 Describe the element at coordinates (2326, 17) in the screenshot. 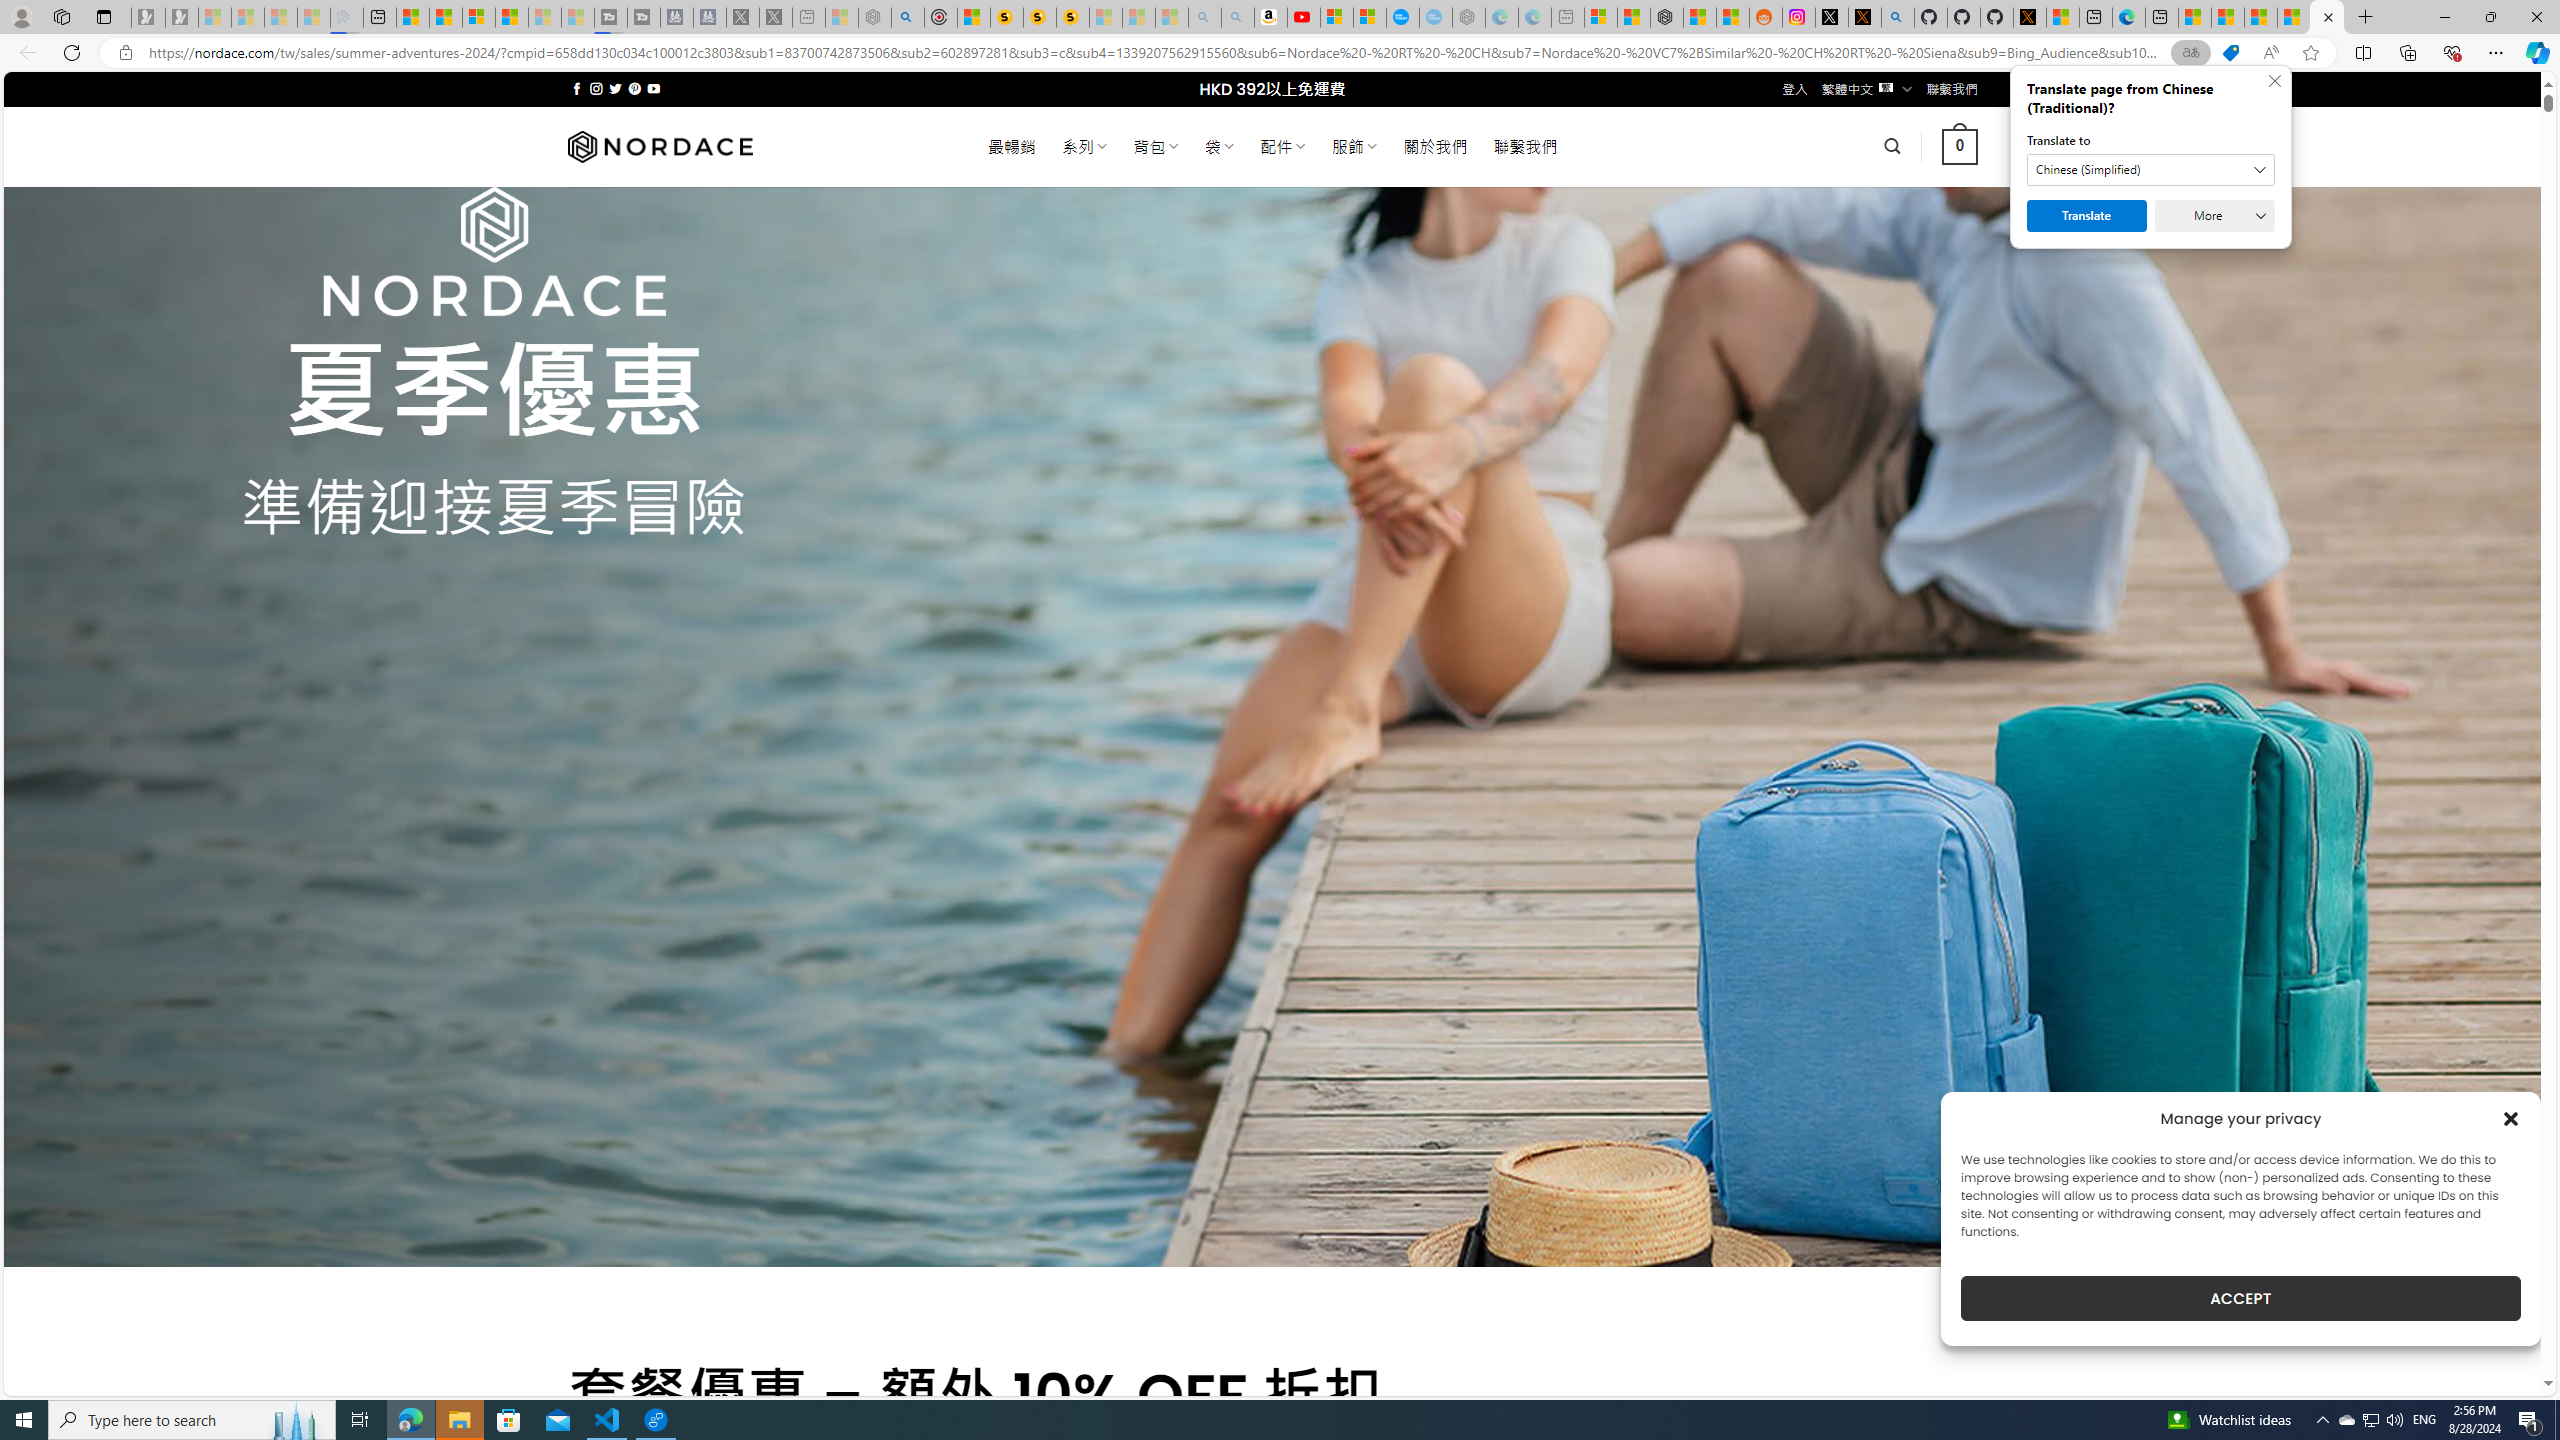

I see `Nordace - Summer Adventures 2024` at that location.